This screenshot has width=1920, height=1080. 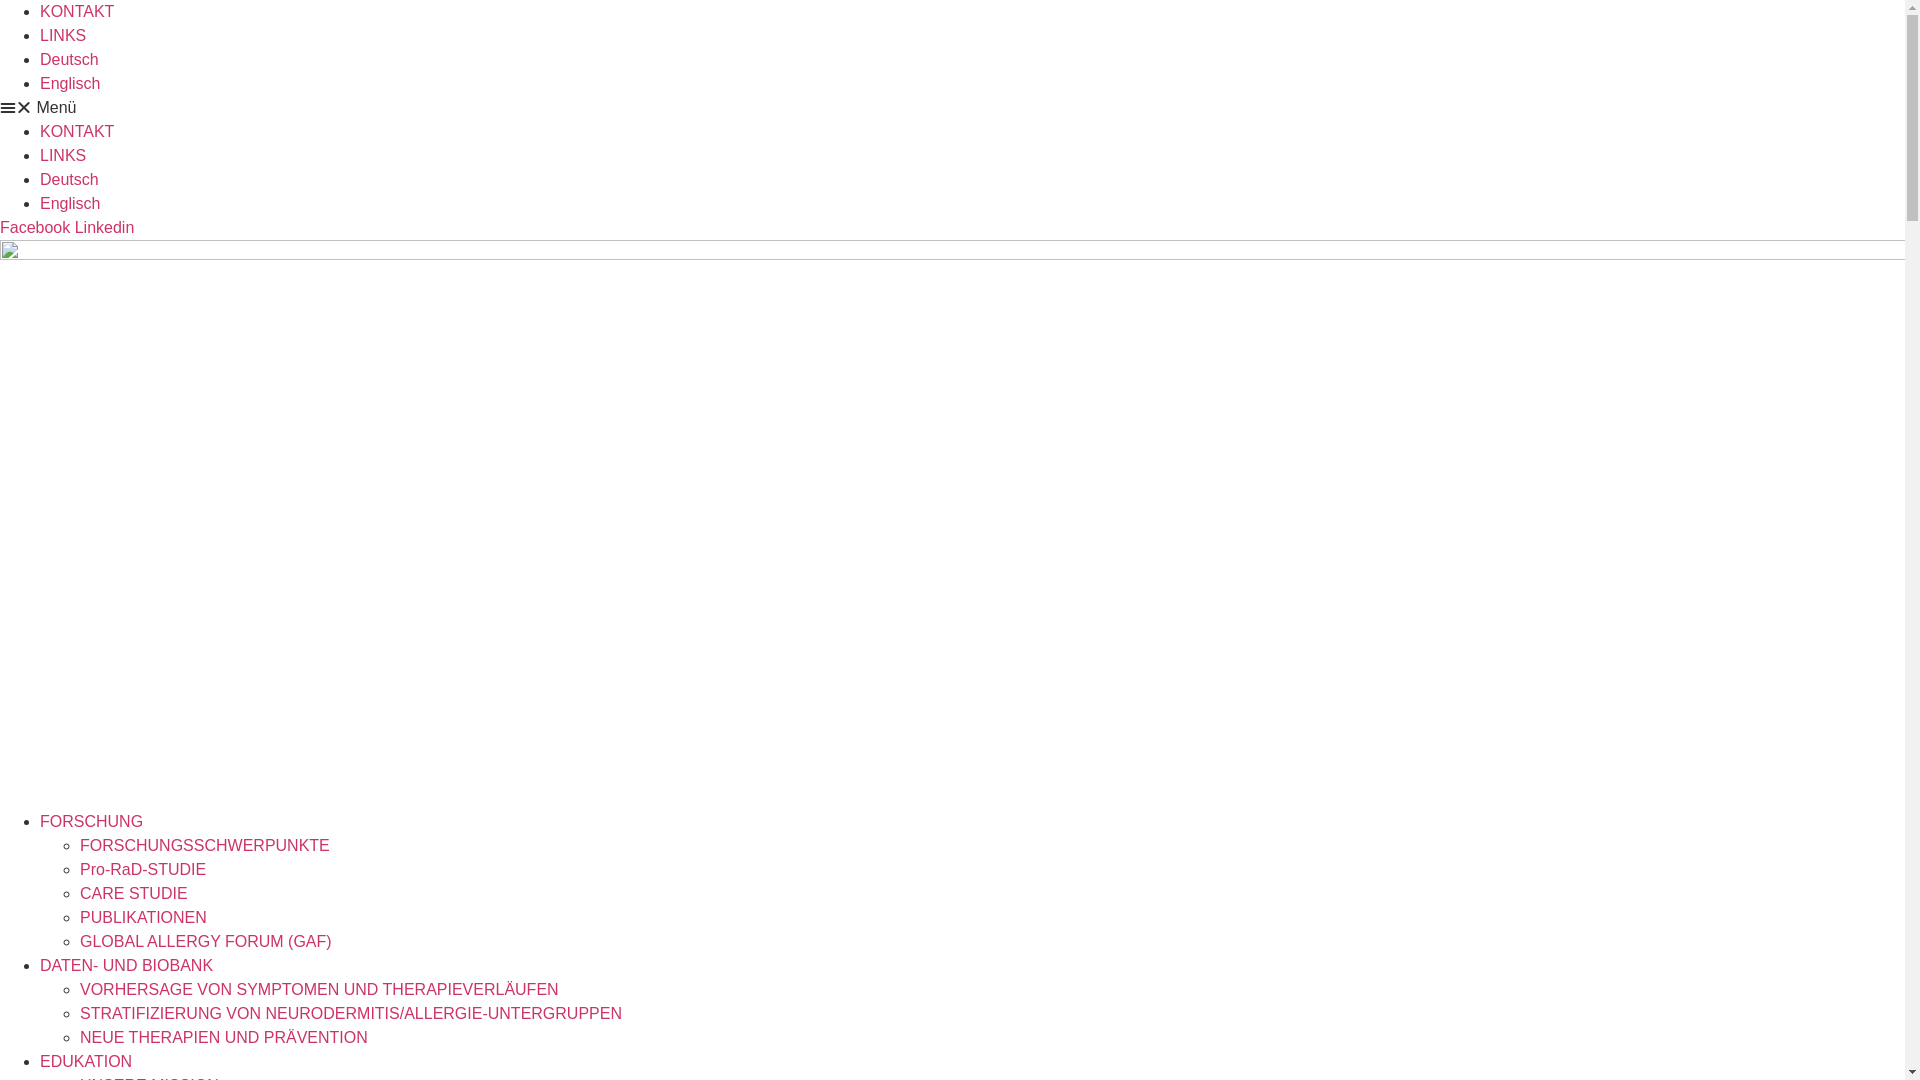 I want to click on KONTAKT, so click(x=77, y=12).